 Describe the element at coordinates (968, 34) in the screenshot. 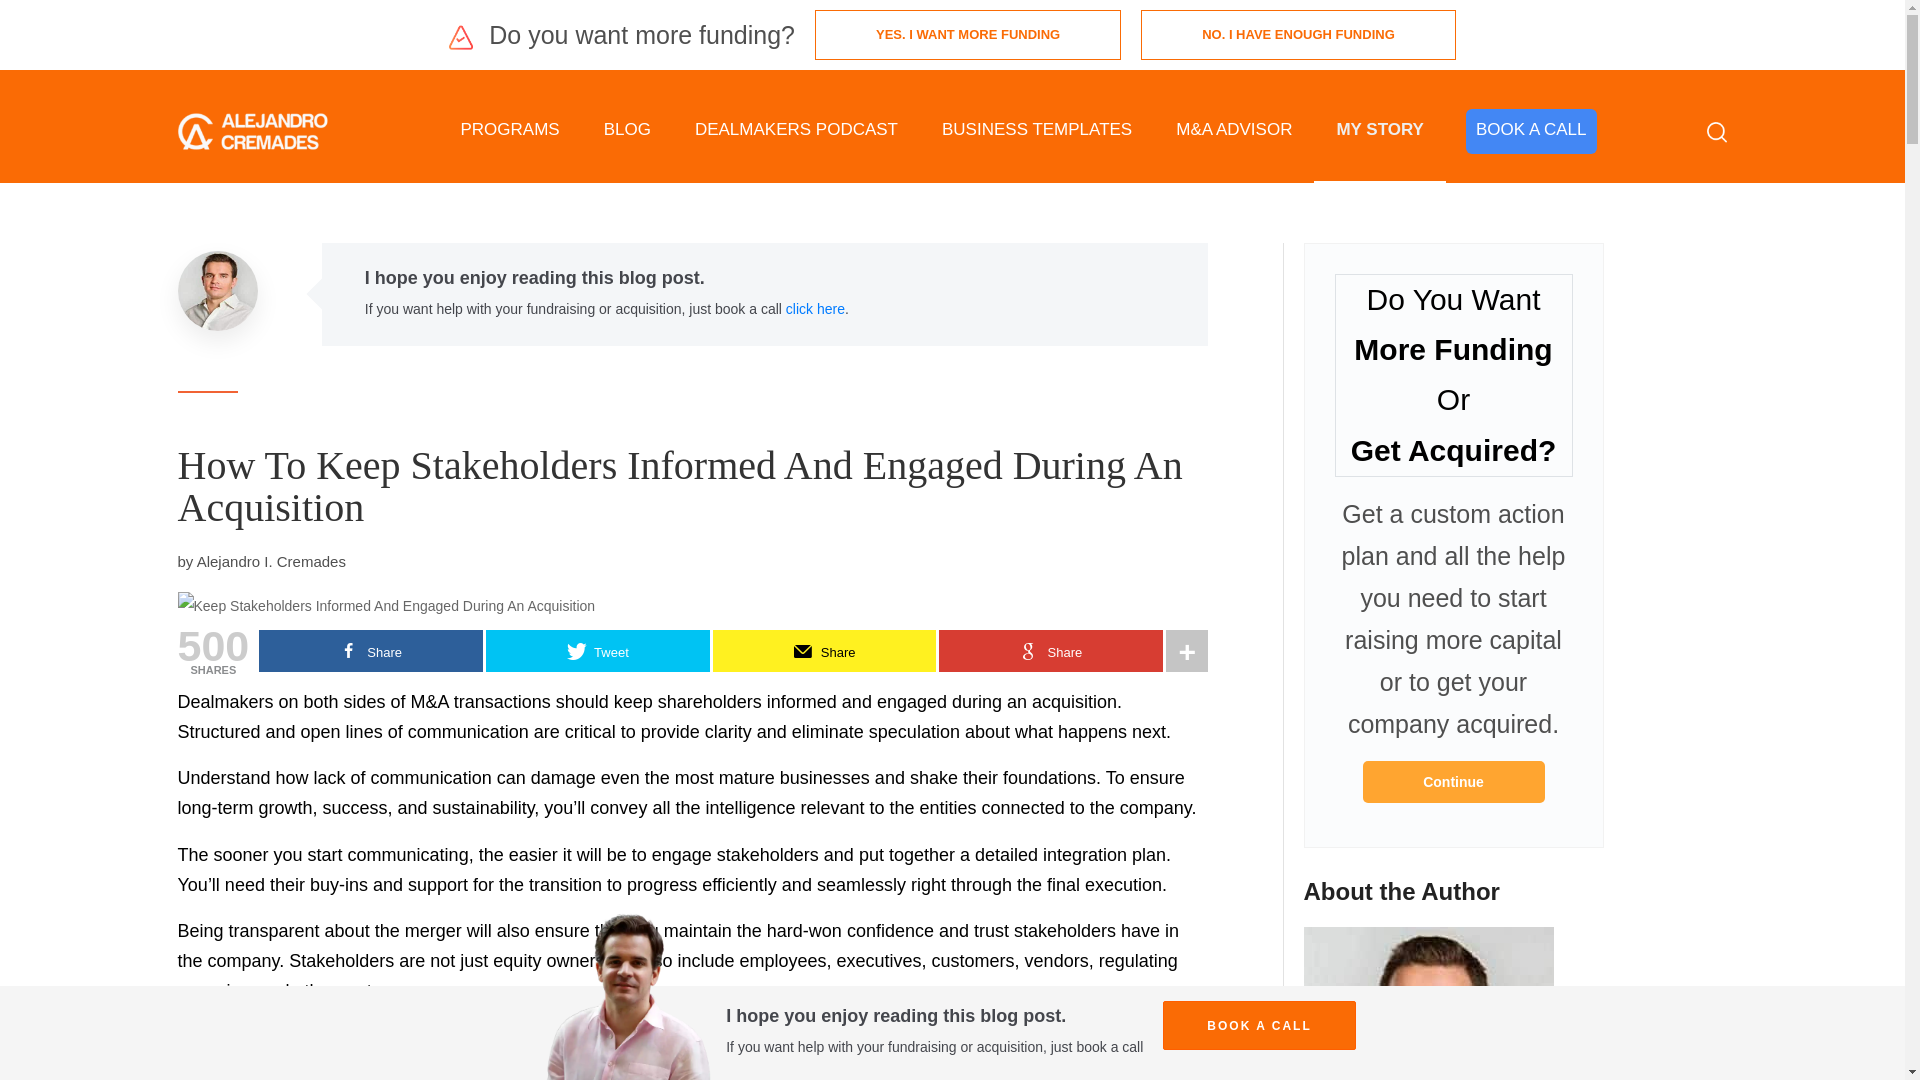

I see `YES. I WANT MORE FUNDING` at that location.